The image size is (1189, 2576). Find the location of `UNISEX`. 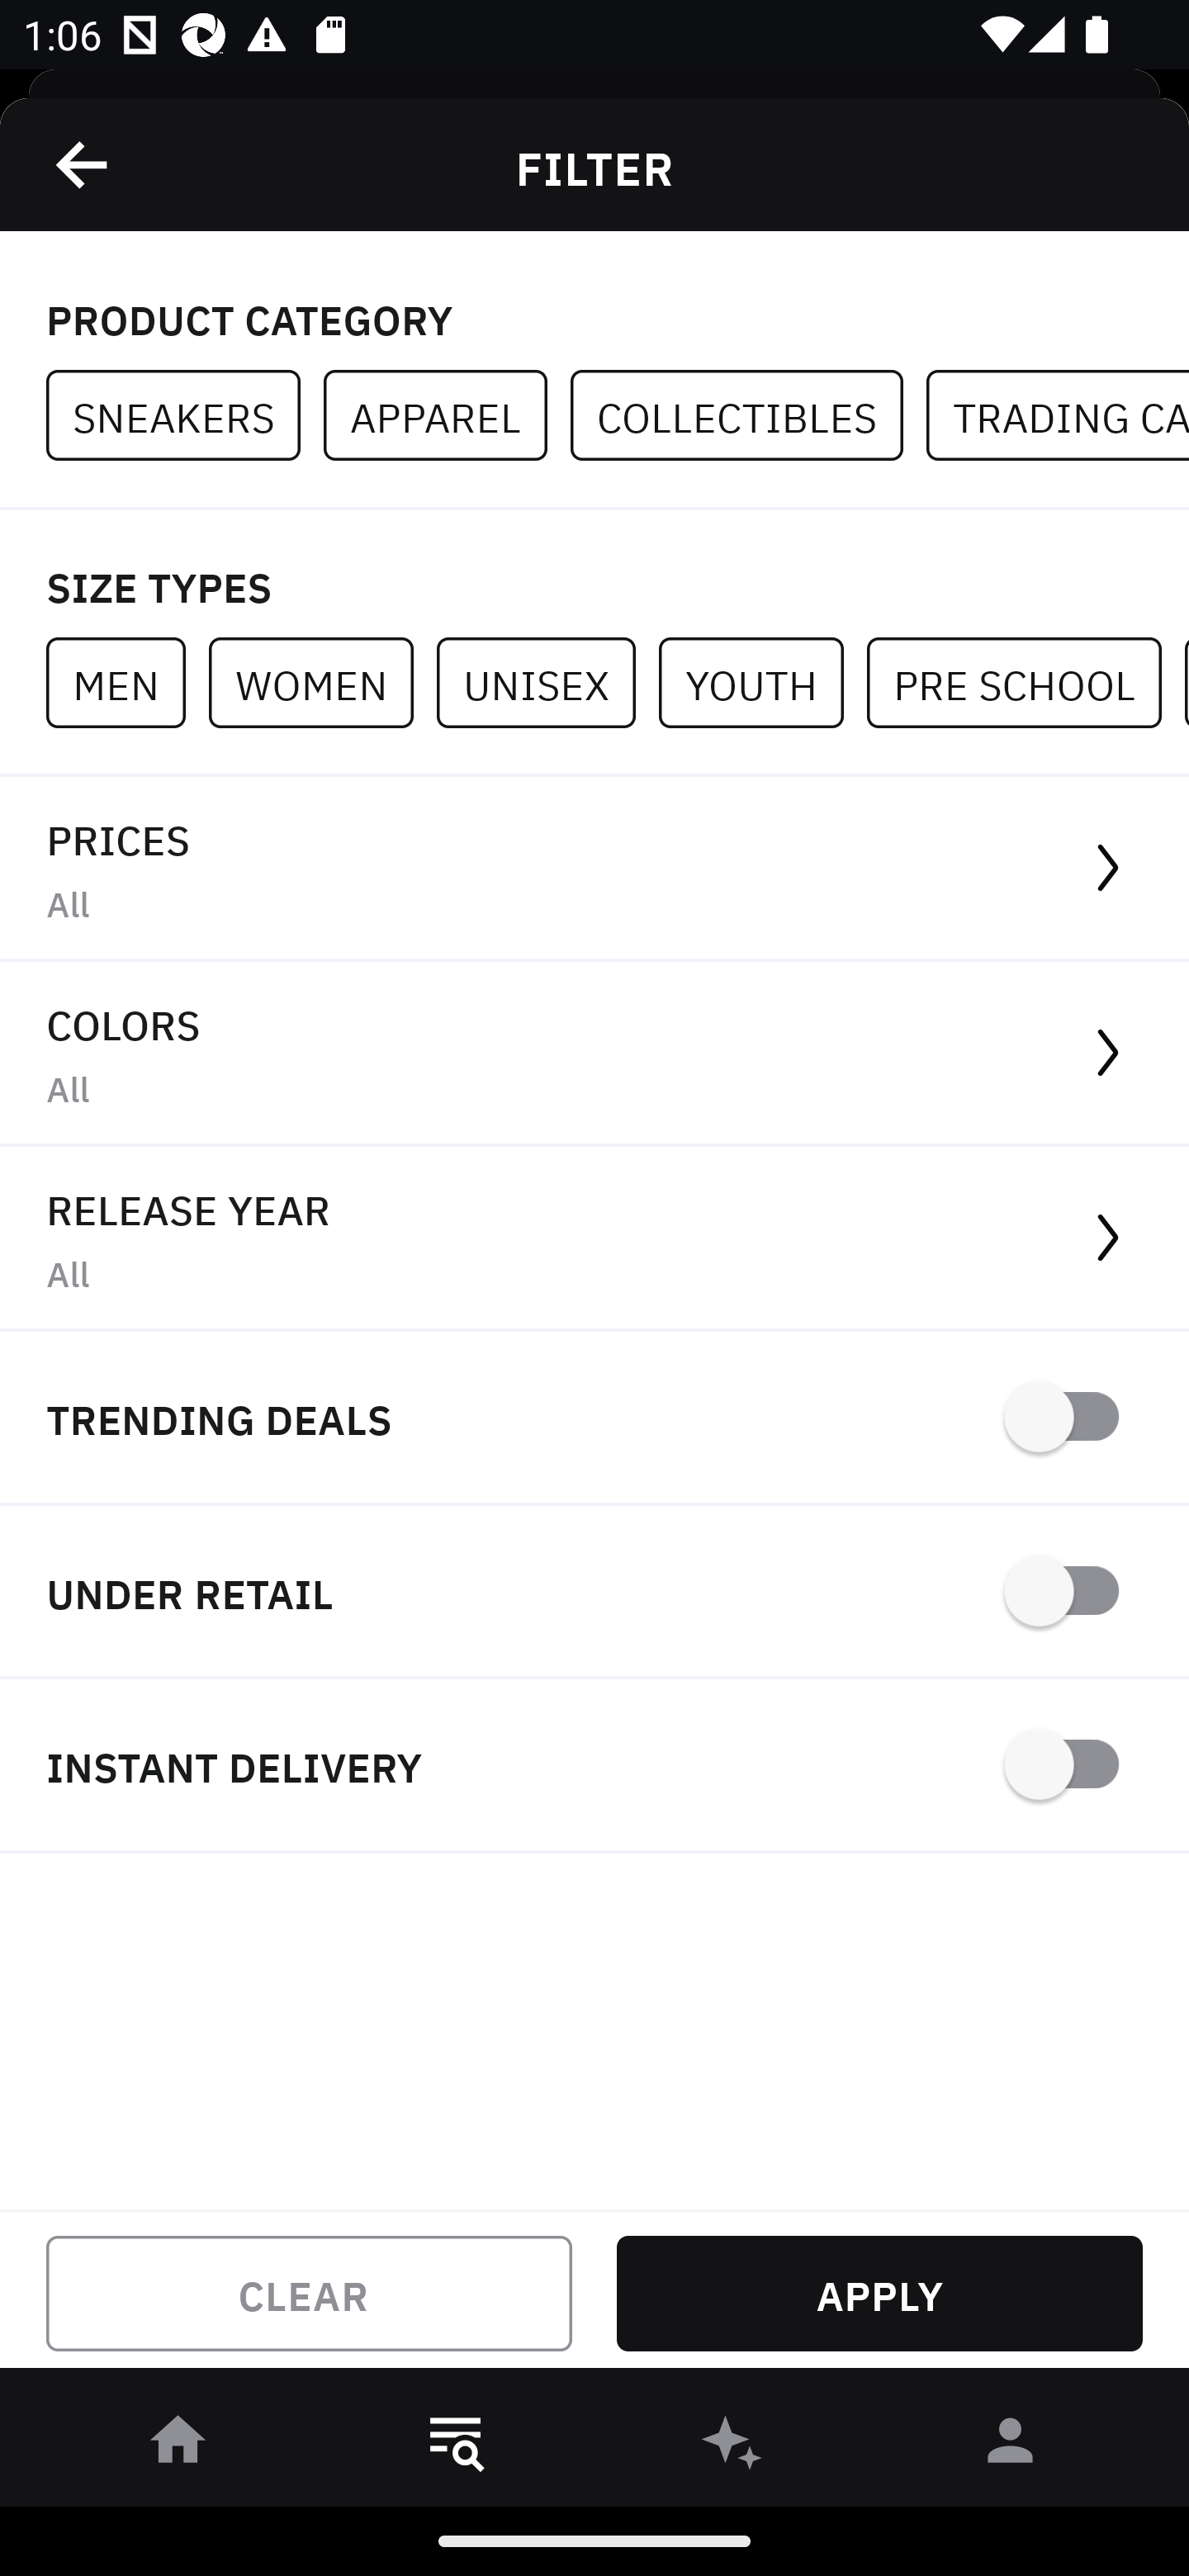

UNISEX is located at coordinates (547, 682).